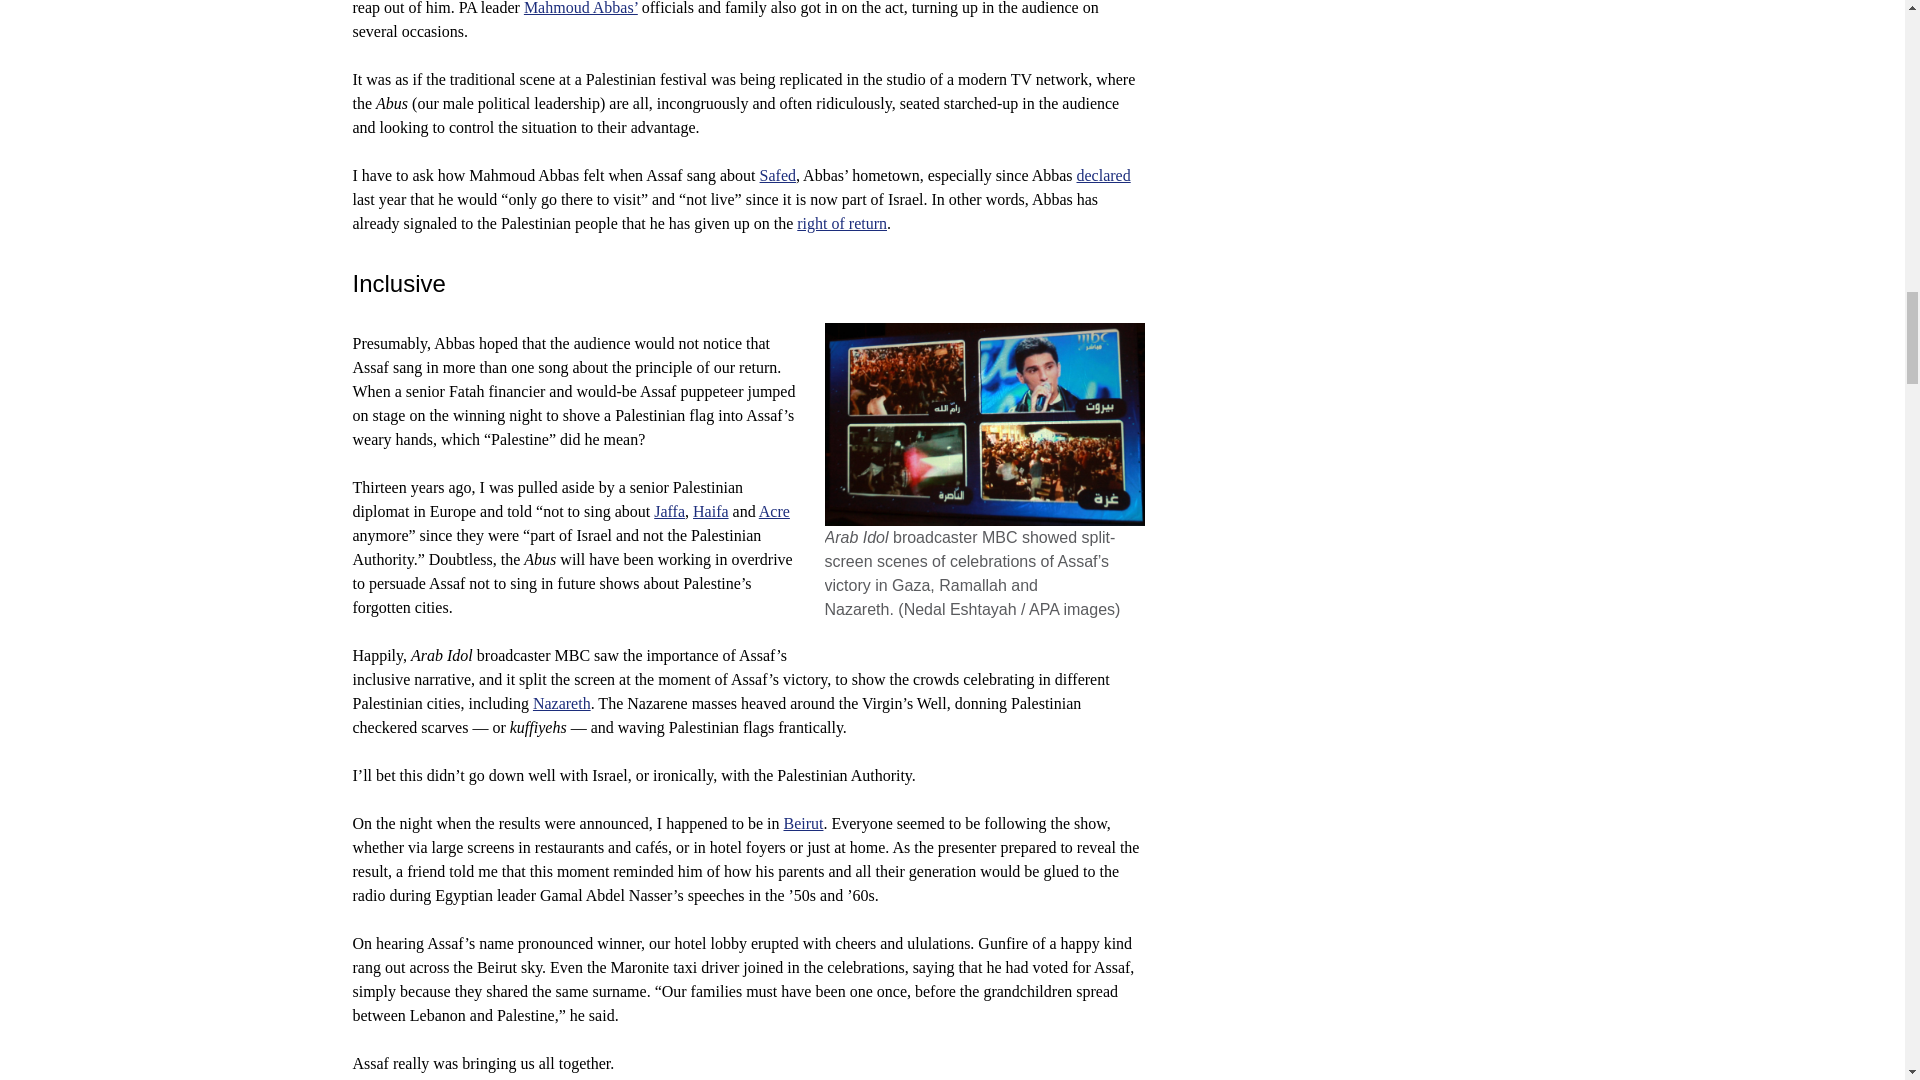 This screenshot has height=1080, width=1920. What do you see at coordinates (803, 823) in the screenshot?
I see `Beirut` at bounding box center [803, 823].